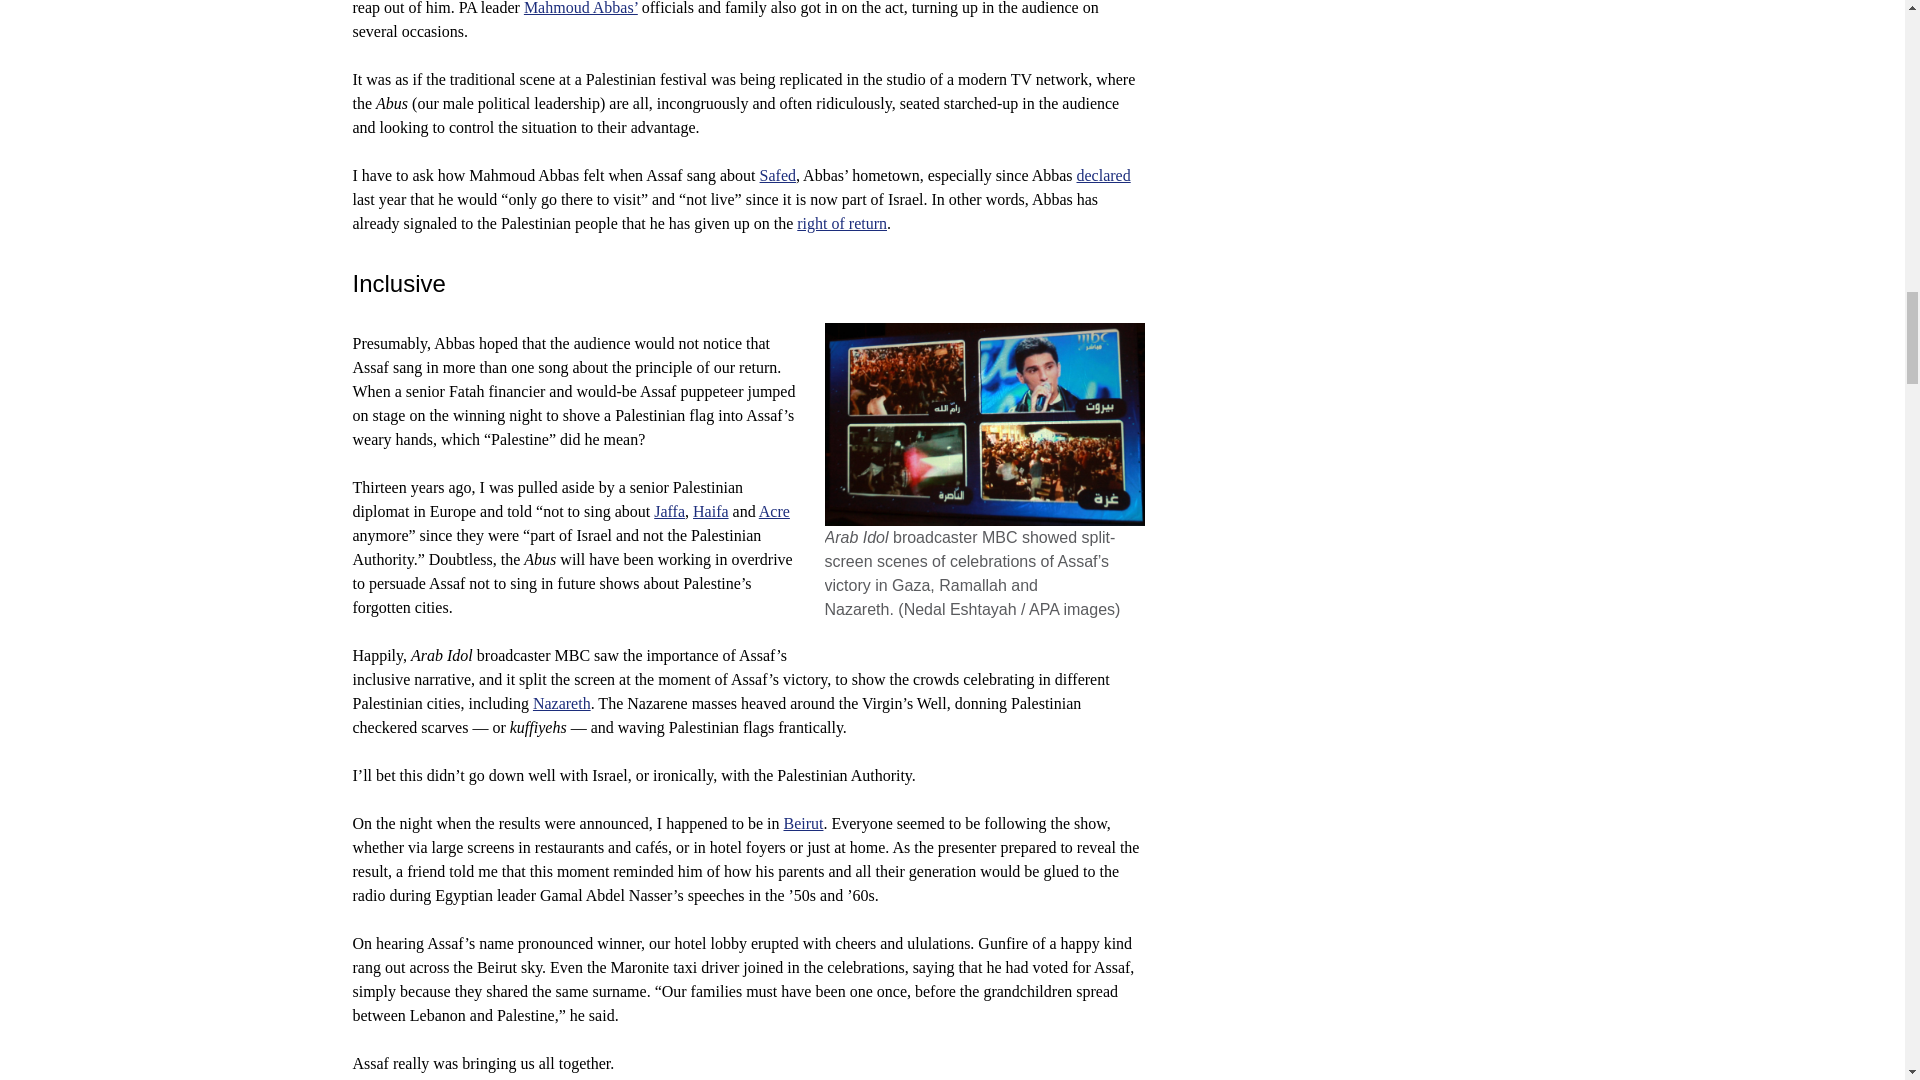 This screenshot has height=1080, width=1920. What do you see at coordinates (803, 823) in the screenshot?
I see `Beirut` at bounding box center [803, 823].